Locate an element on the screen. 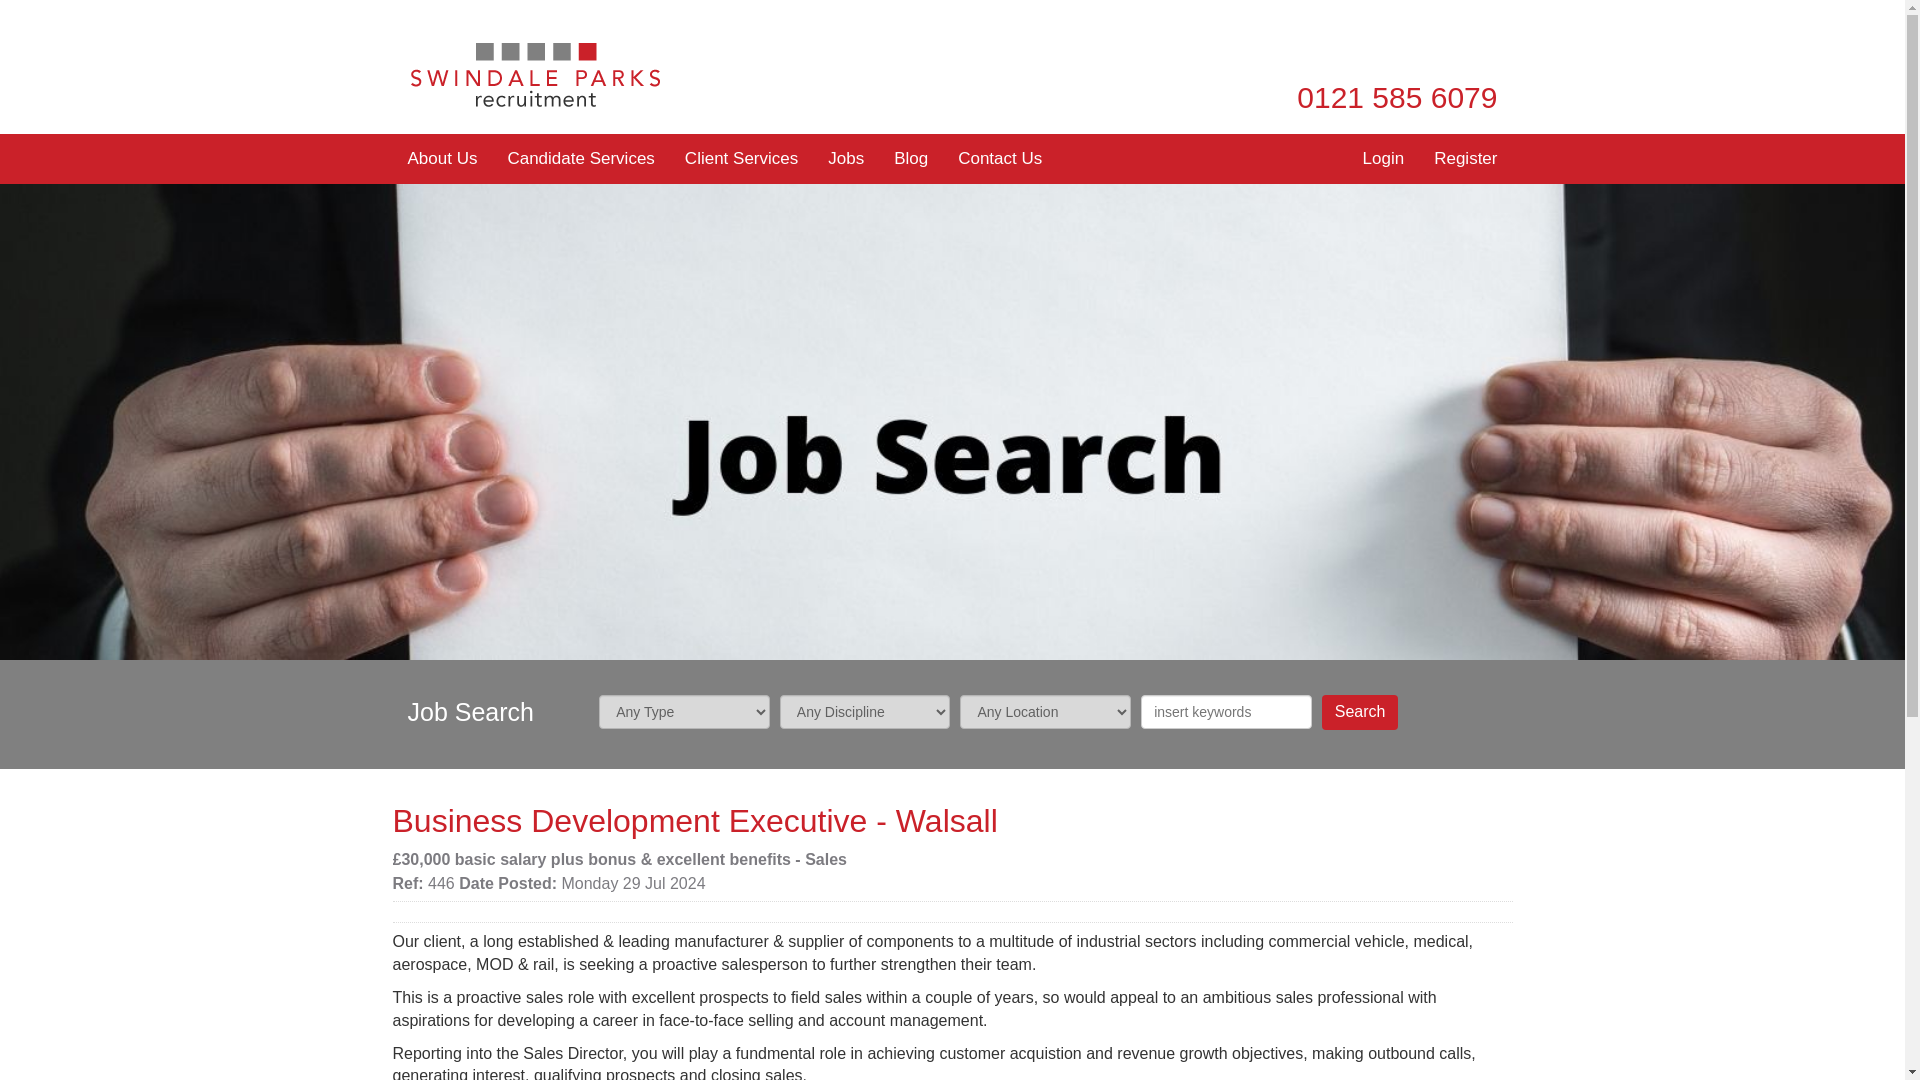  Login is located at coordinates (1384, 158).